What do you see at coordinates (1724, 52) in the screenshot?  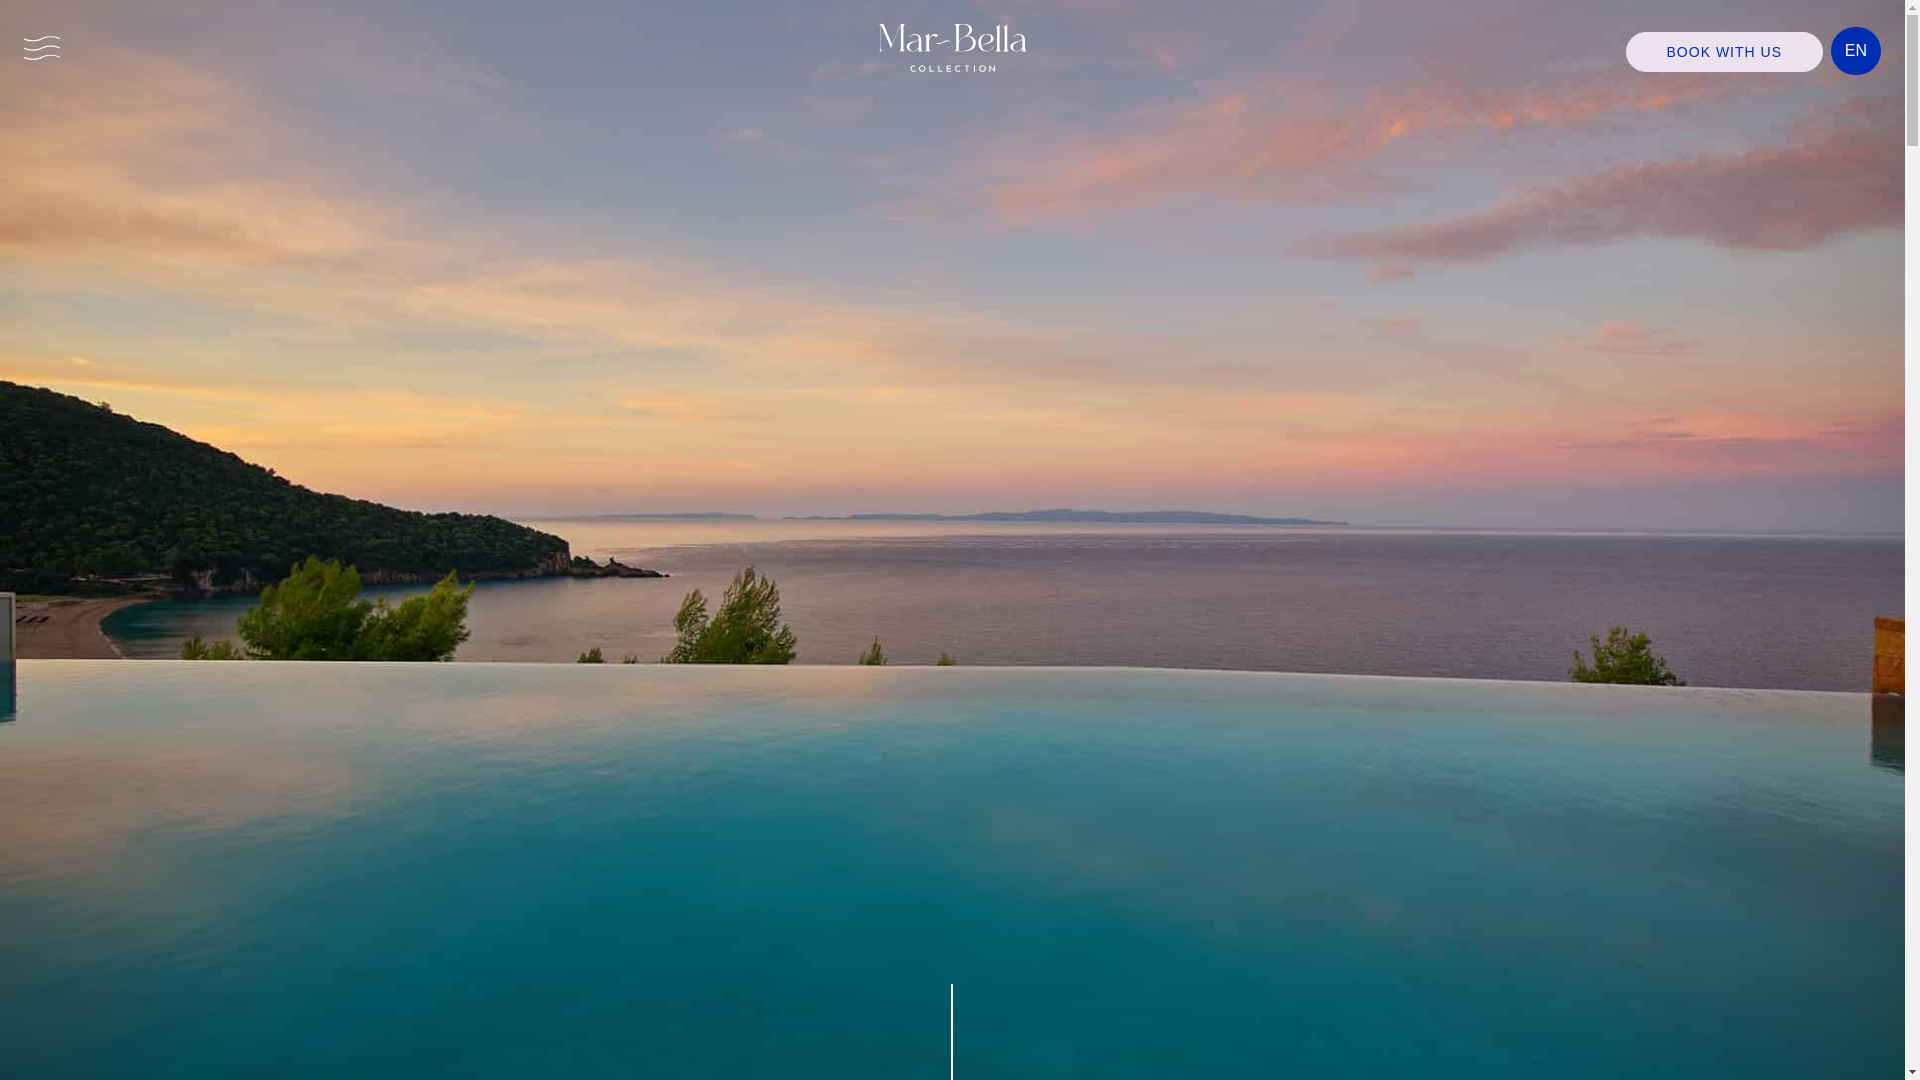 I see `BOOK WITH US` at bounding box center [1724, 52].